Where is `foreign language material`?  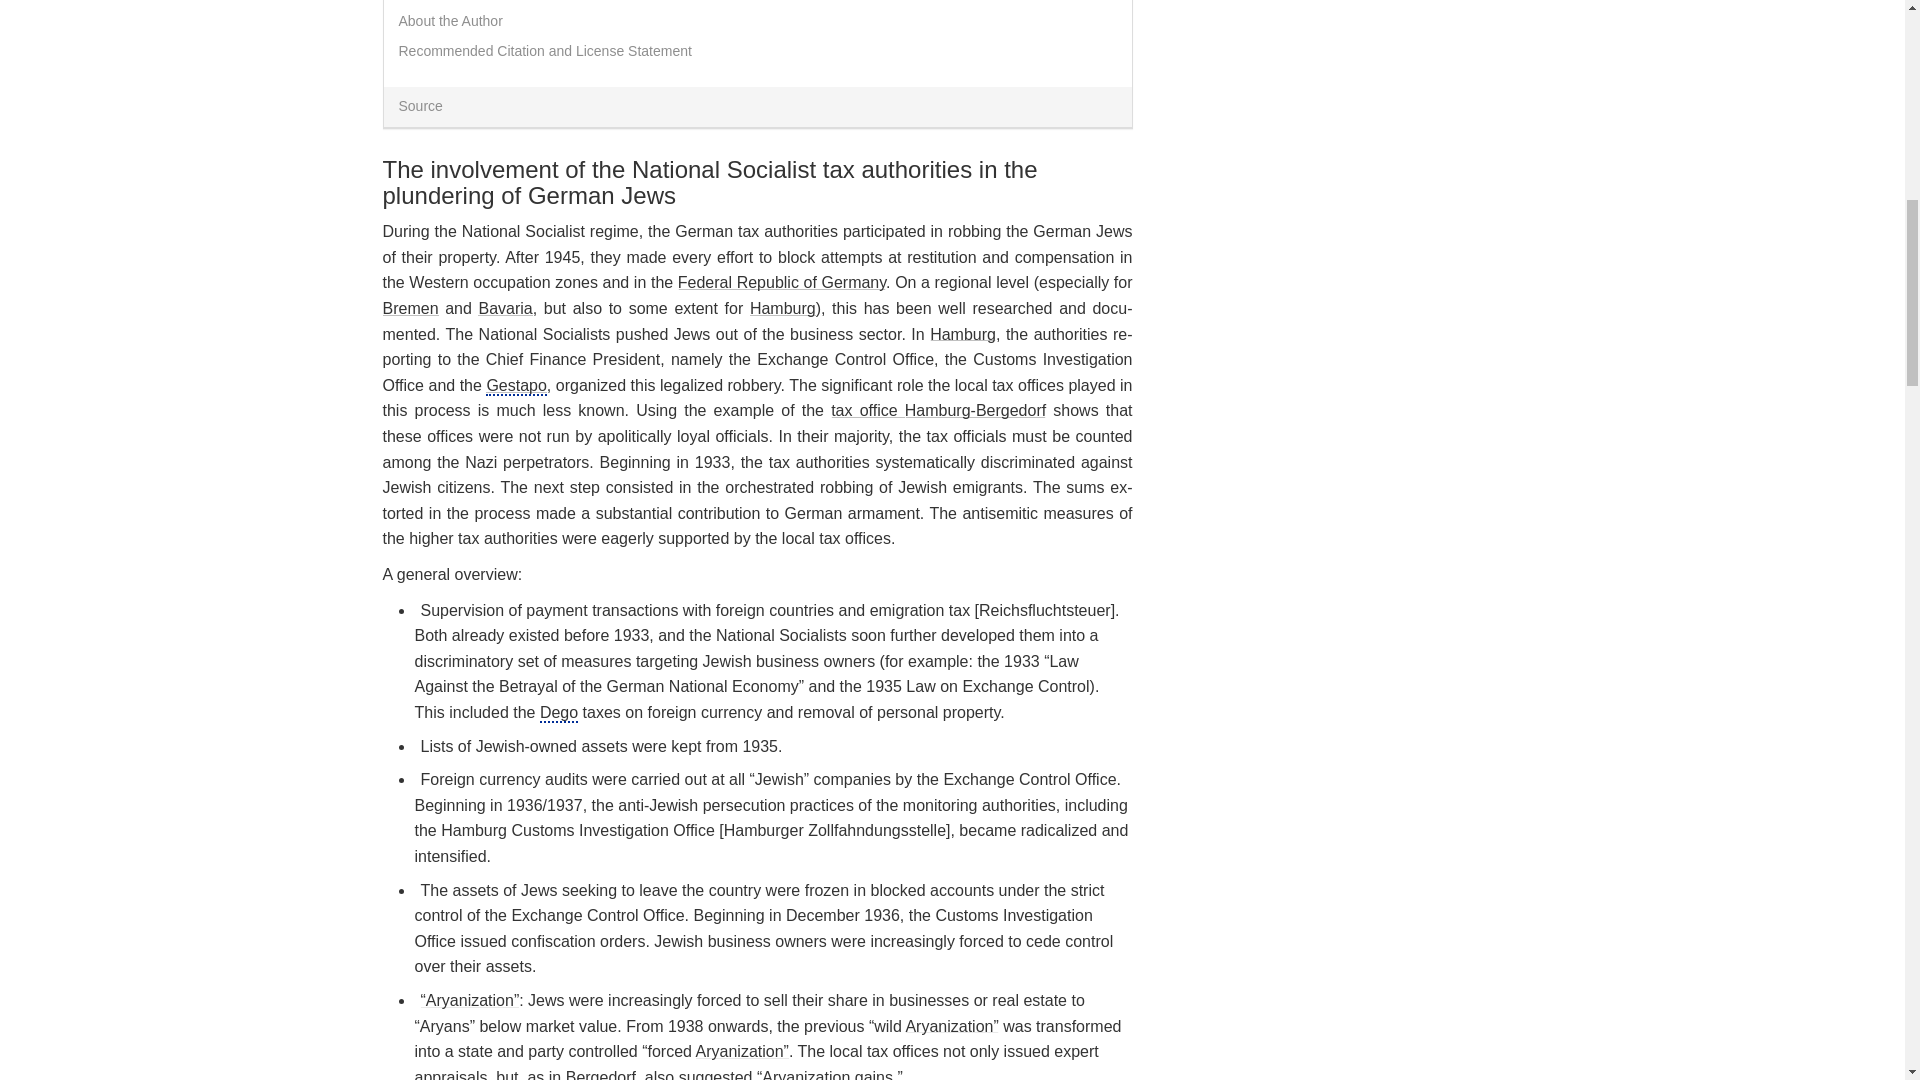 foreign language material is located at coordinates (1045, 610).